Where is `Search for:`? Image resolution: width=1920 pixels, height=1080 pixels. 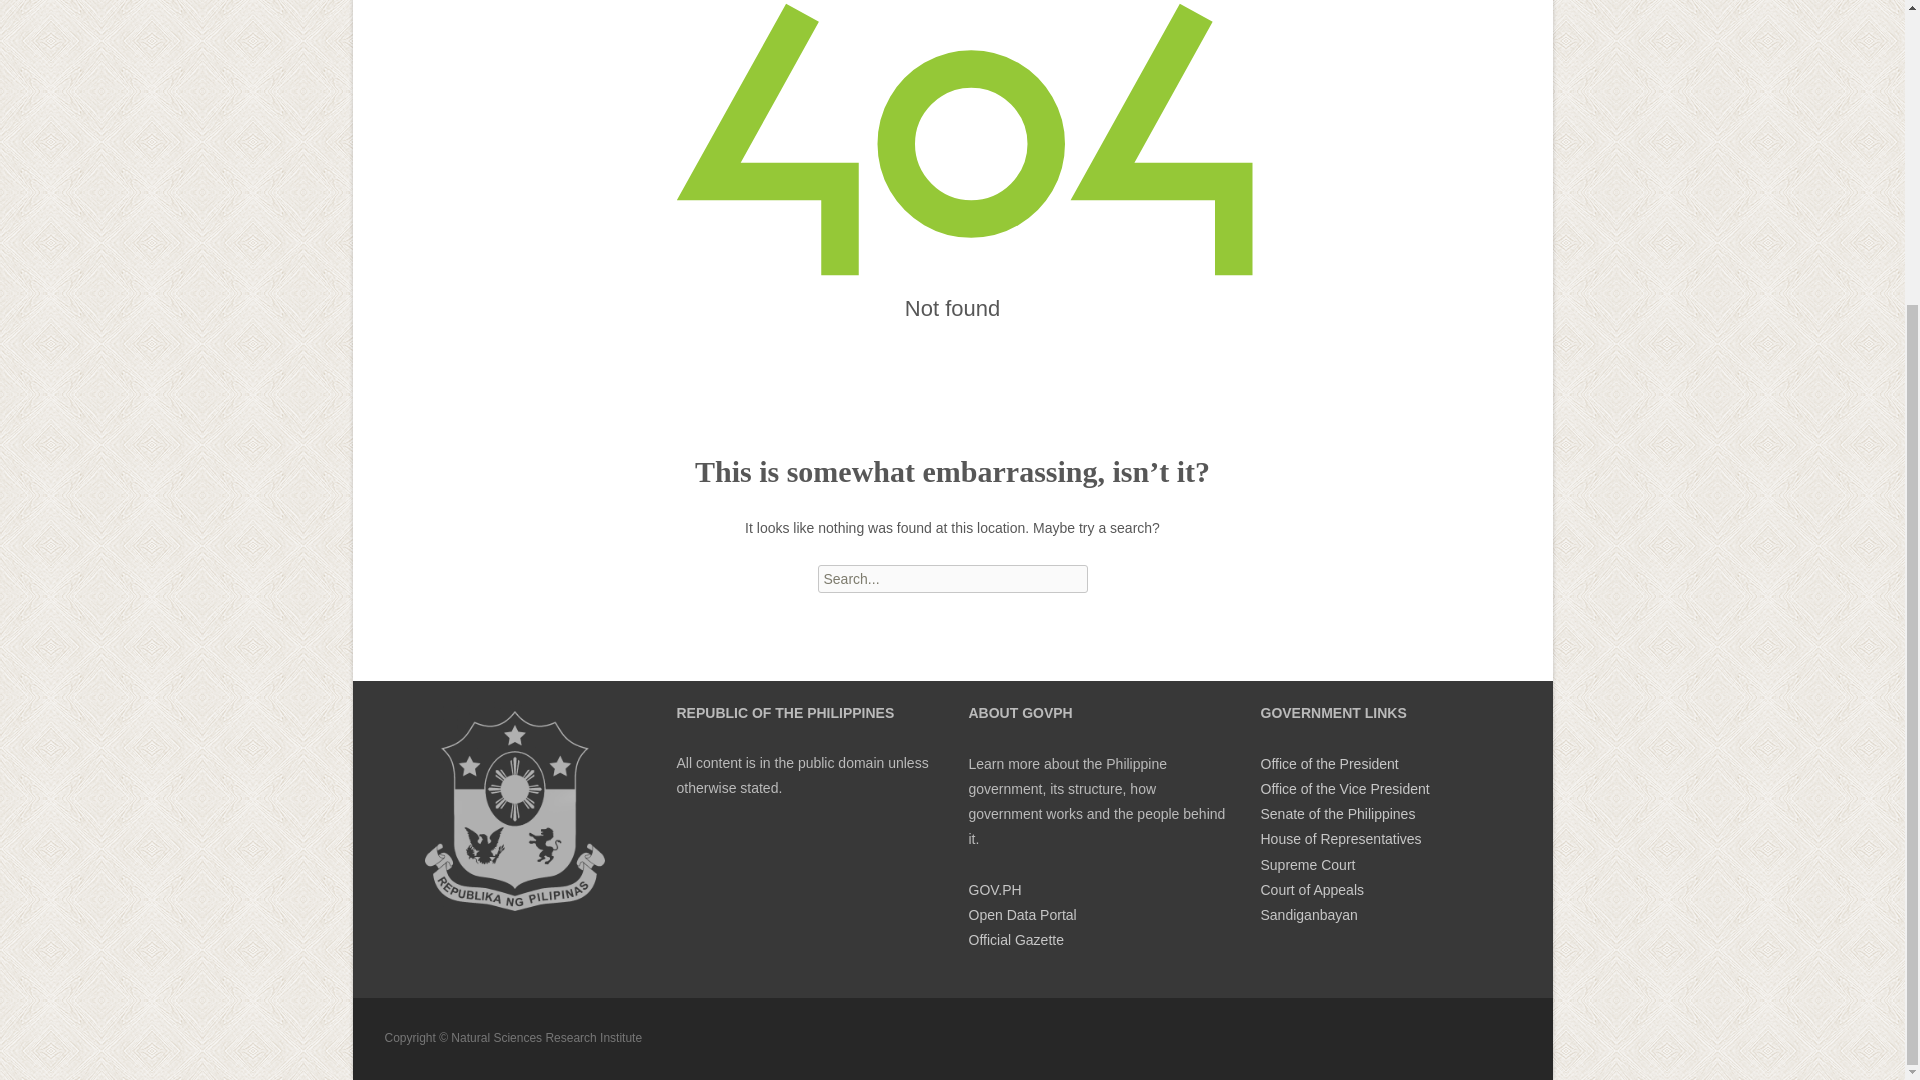
Search for: is located at coordinates (952, 578).